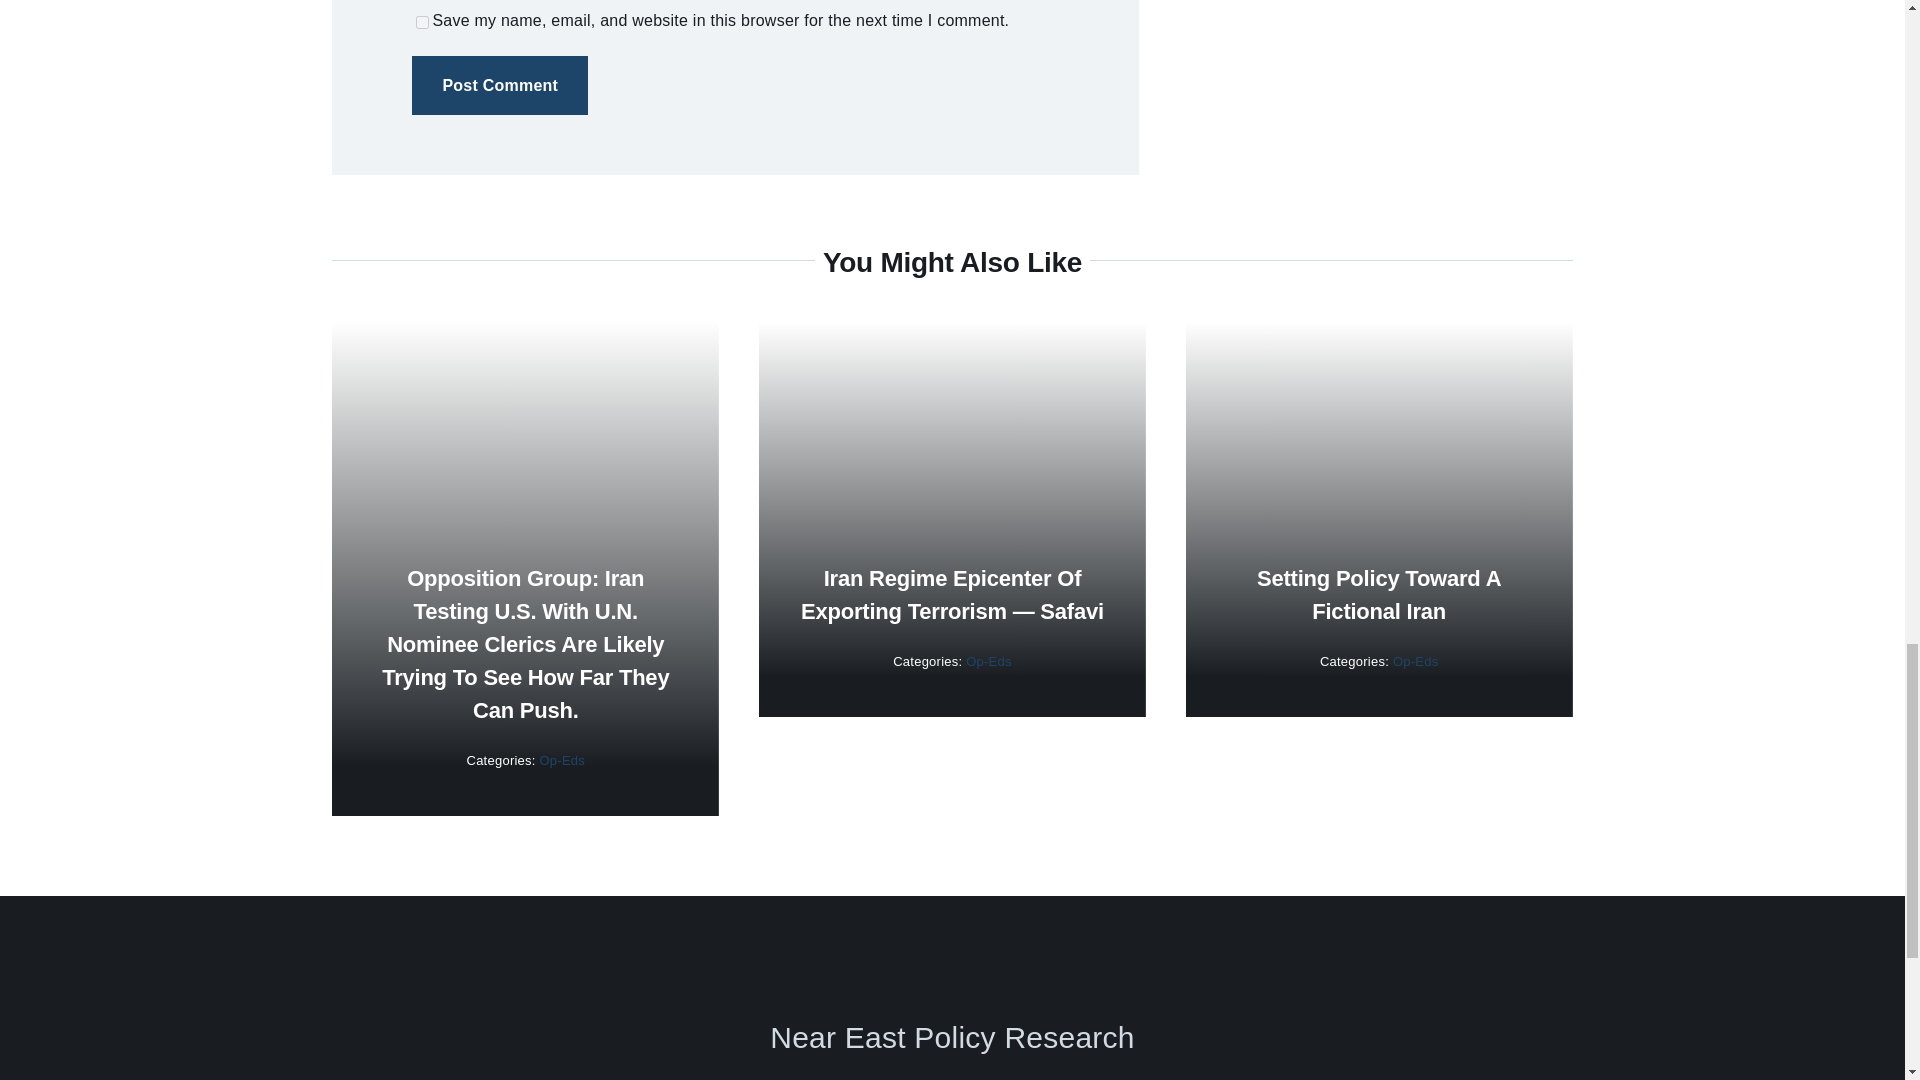 The height and width of the screenshot is (1080, 1920). Describe the element at coordinates (500, 85) in the screenshot. I see `Post Comment` at that location.